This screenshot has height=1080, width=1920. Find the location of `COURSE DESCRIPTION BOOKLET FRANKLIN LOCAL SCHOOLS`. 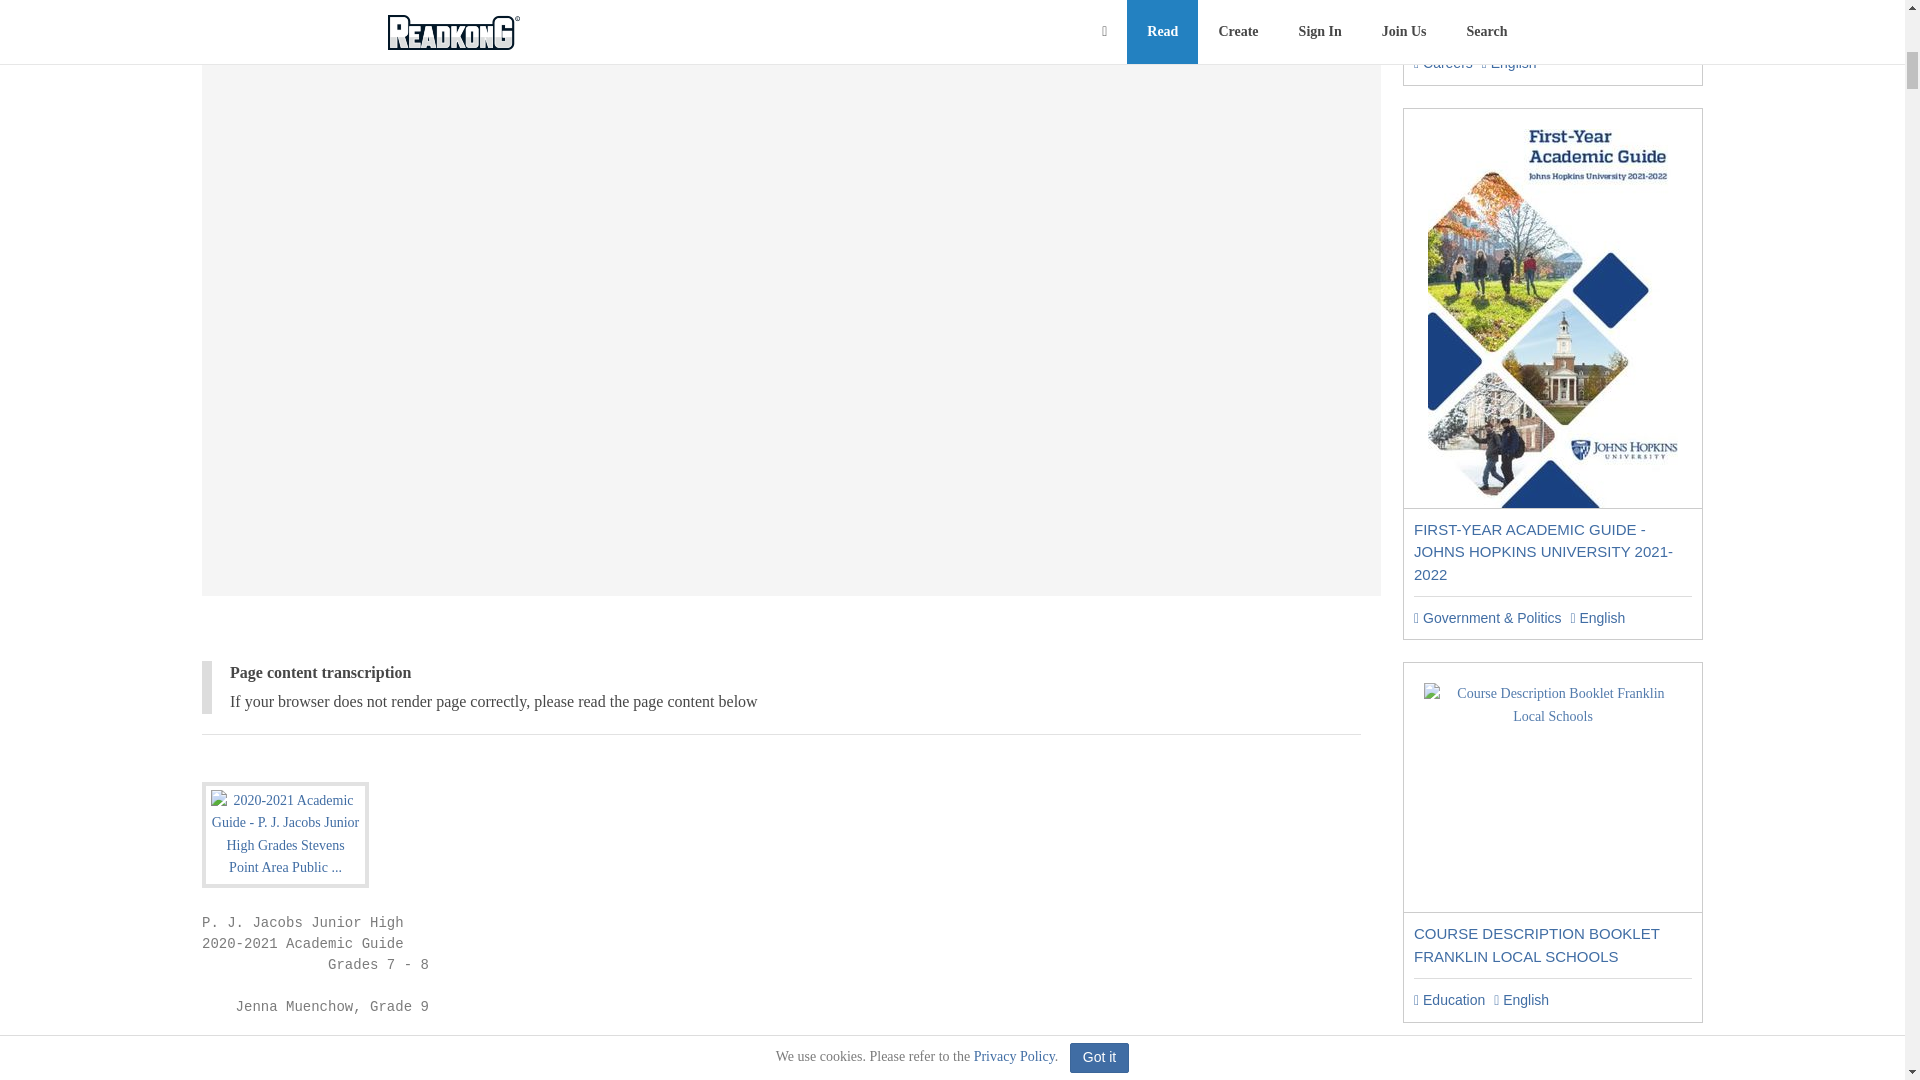

COURSE DESCRIPTION BOOKLET FRANKLIN LOCAL SCHOOLS is located at coordinates (1536, 944).